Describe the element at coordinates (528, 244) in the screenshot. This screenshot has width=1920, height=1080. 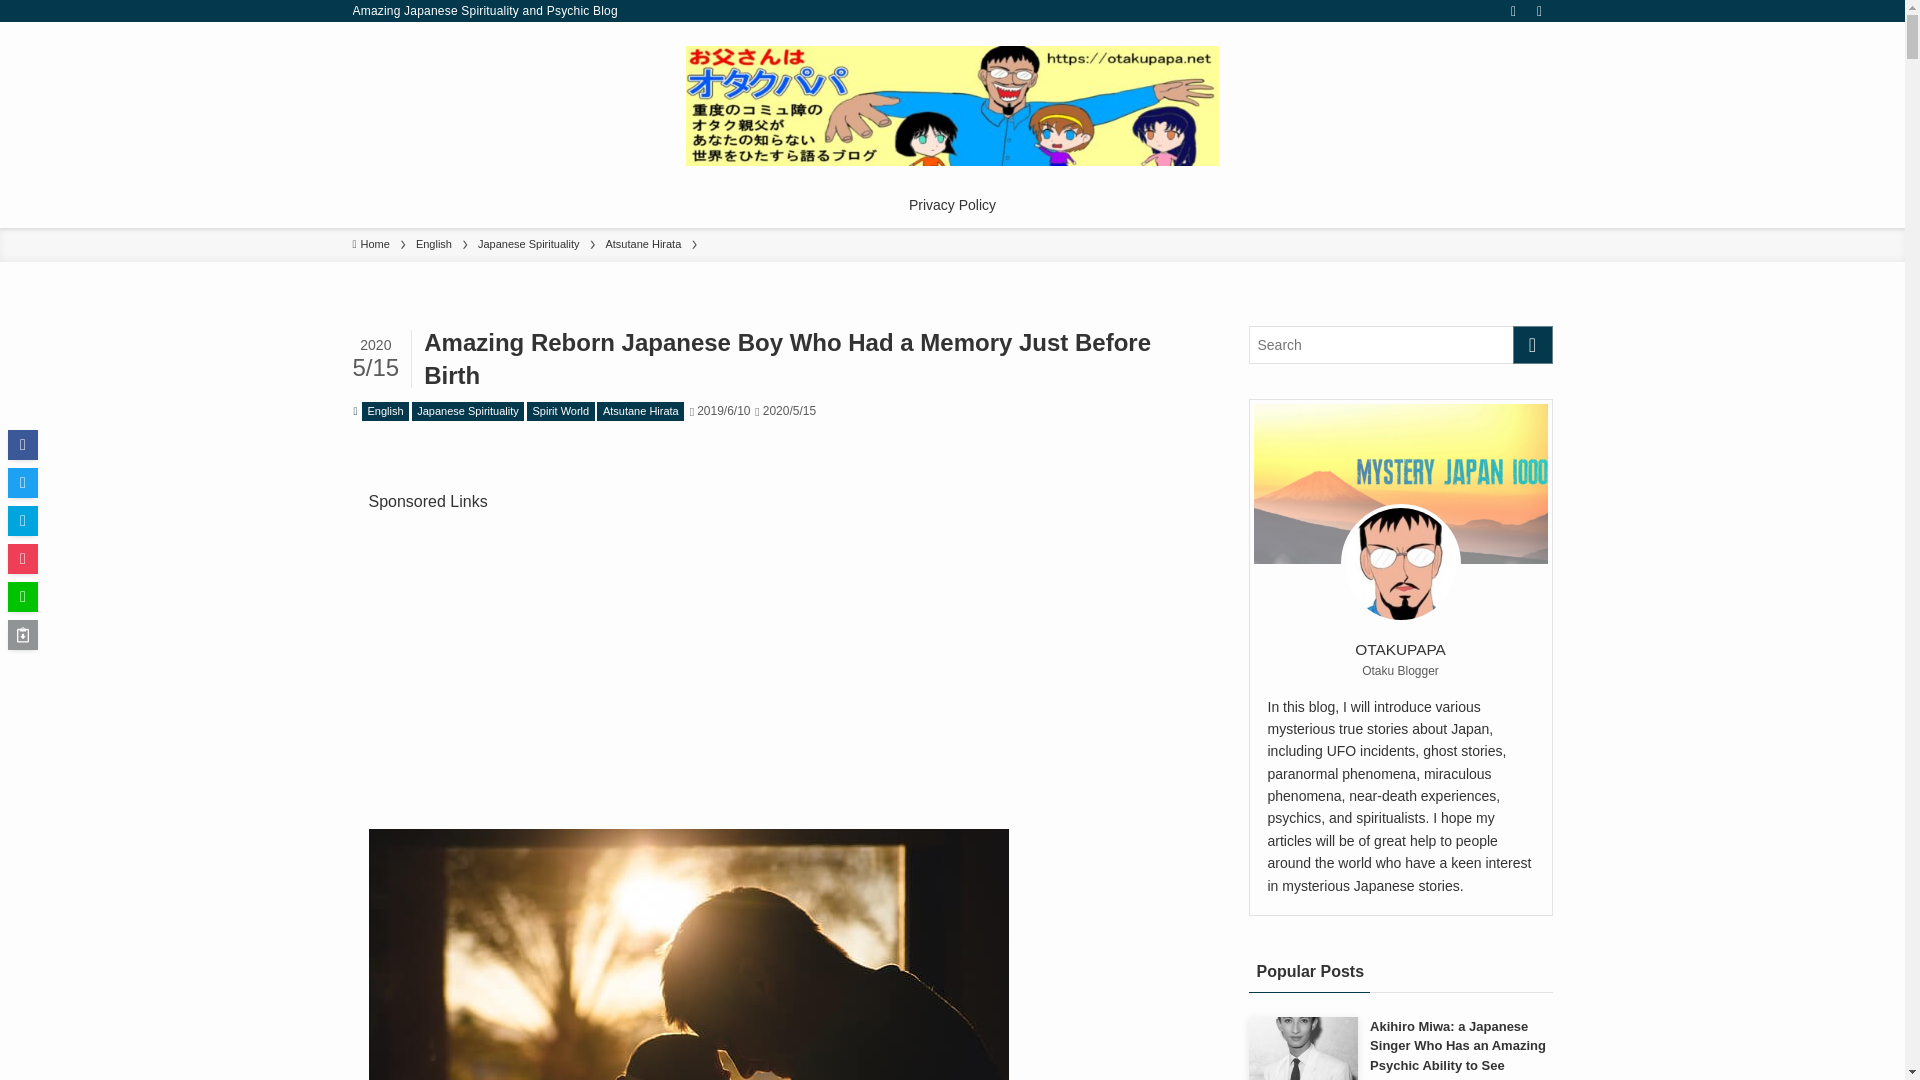
I see `Japanese Spirituality` at that location.